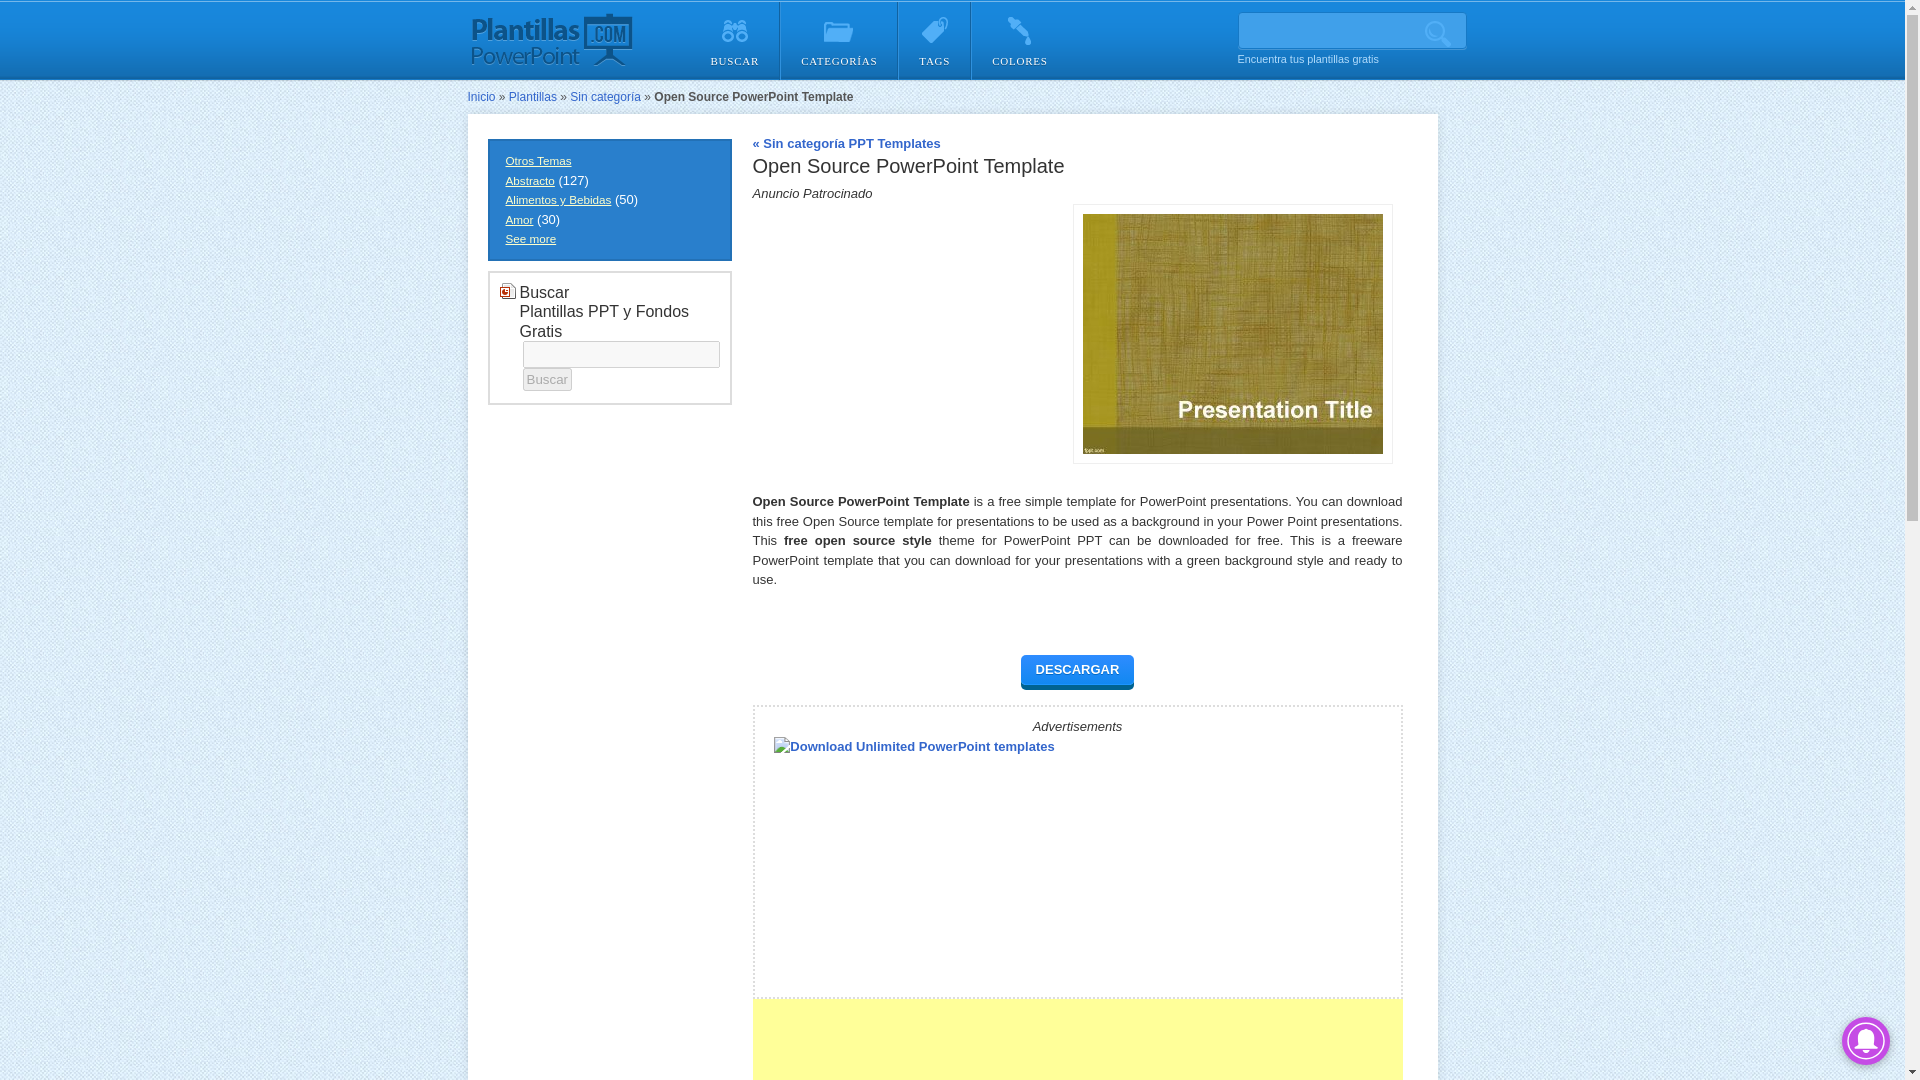  Describe the element at coordinates (1232, 334) in the screenshot. I see `Open source PowerPoint Template` at that location.